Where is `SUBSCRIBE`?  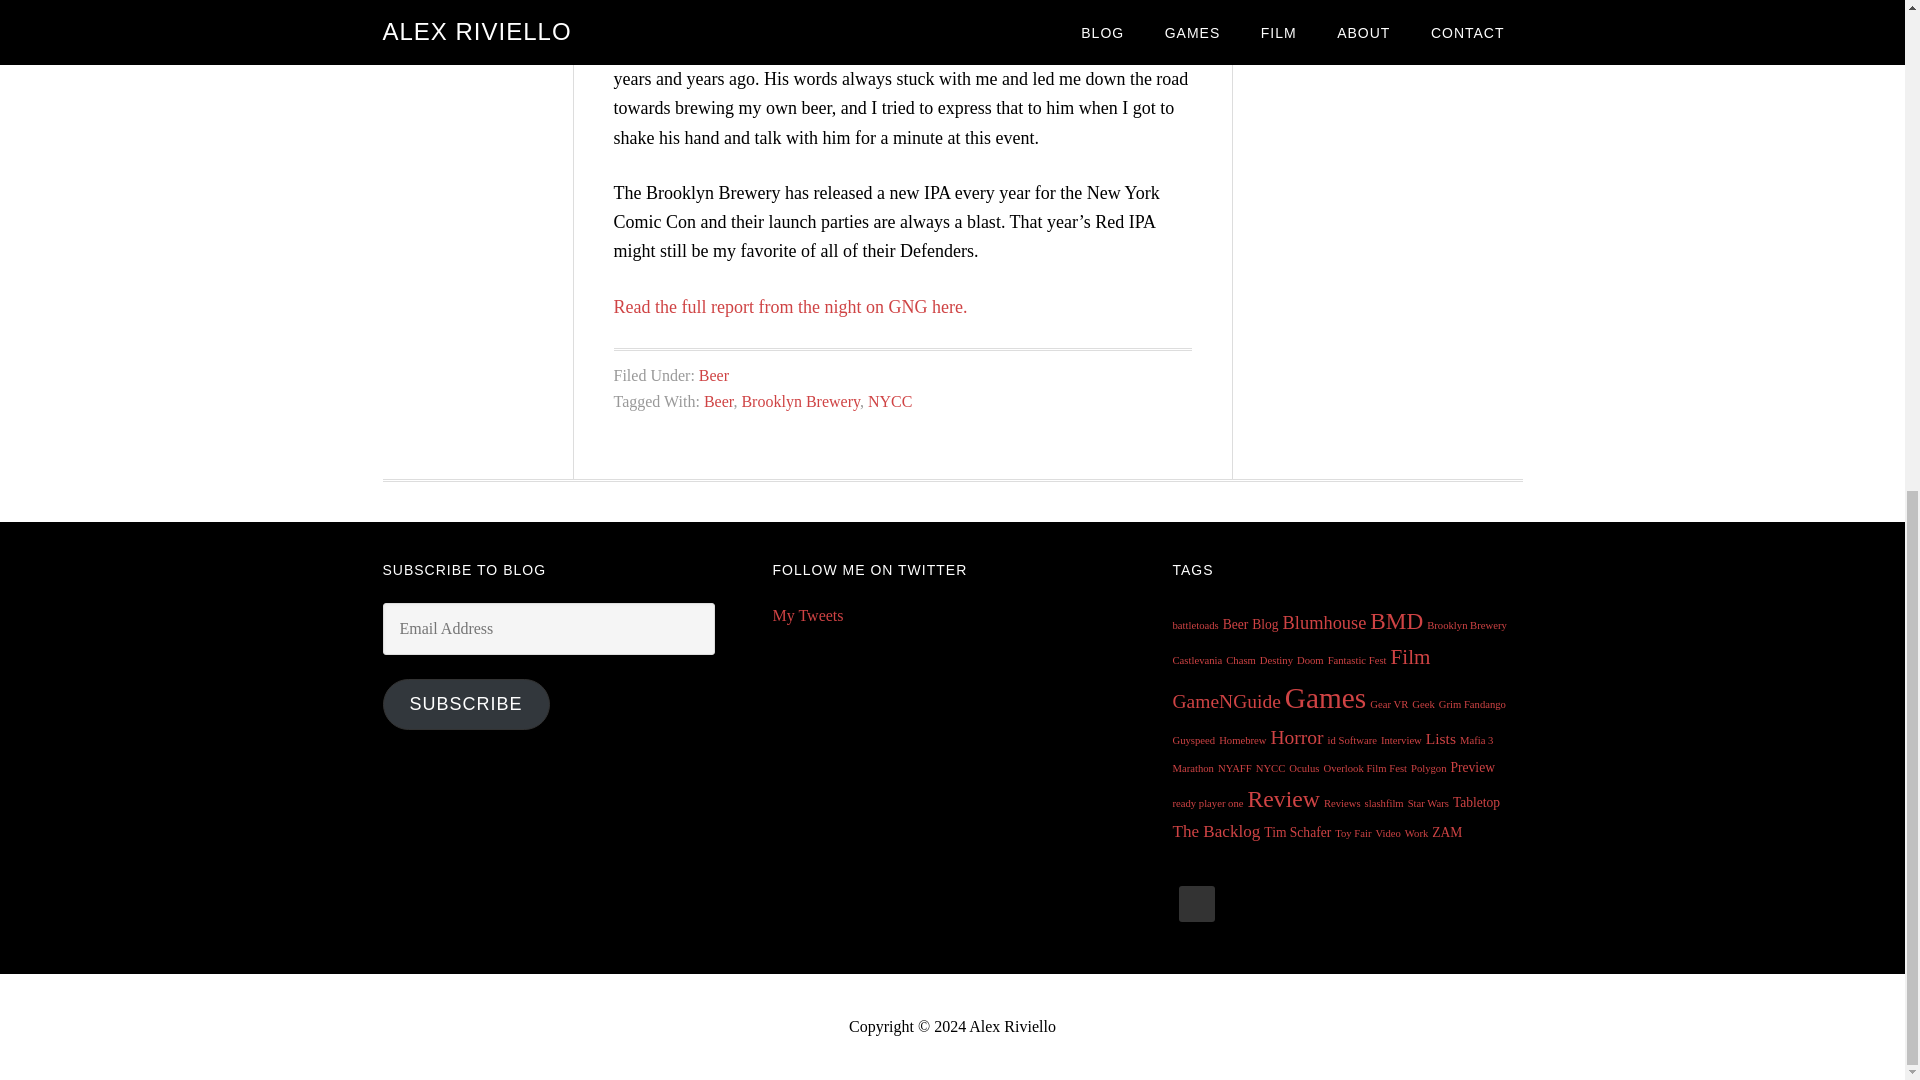 SUBSCRIBE is located at coordinates (466, 704).